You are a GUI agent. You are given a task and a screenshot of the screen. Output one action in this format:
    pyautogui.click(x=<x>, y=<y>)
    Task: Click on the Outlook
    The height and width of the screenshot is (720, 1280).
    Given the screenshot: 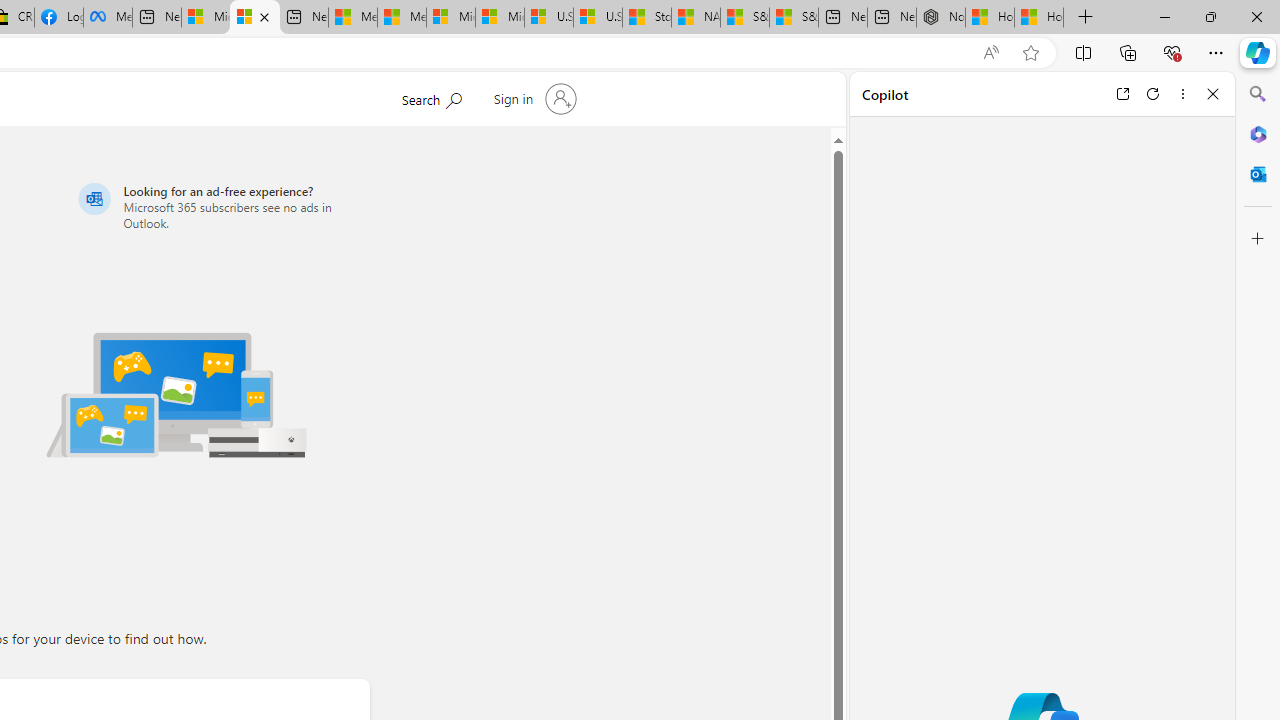 What is the action you would take?
    pyautogui.click(x=1258, y=174)
    